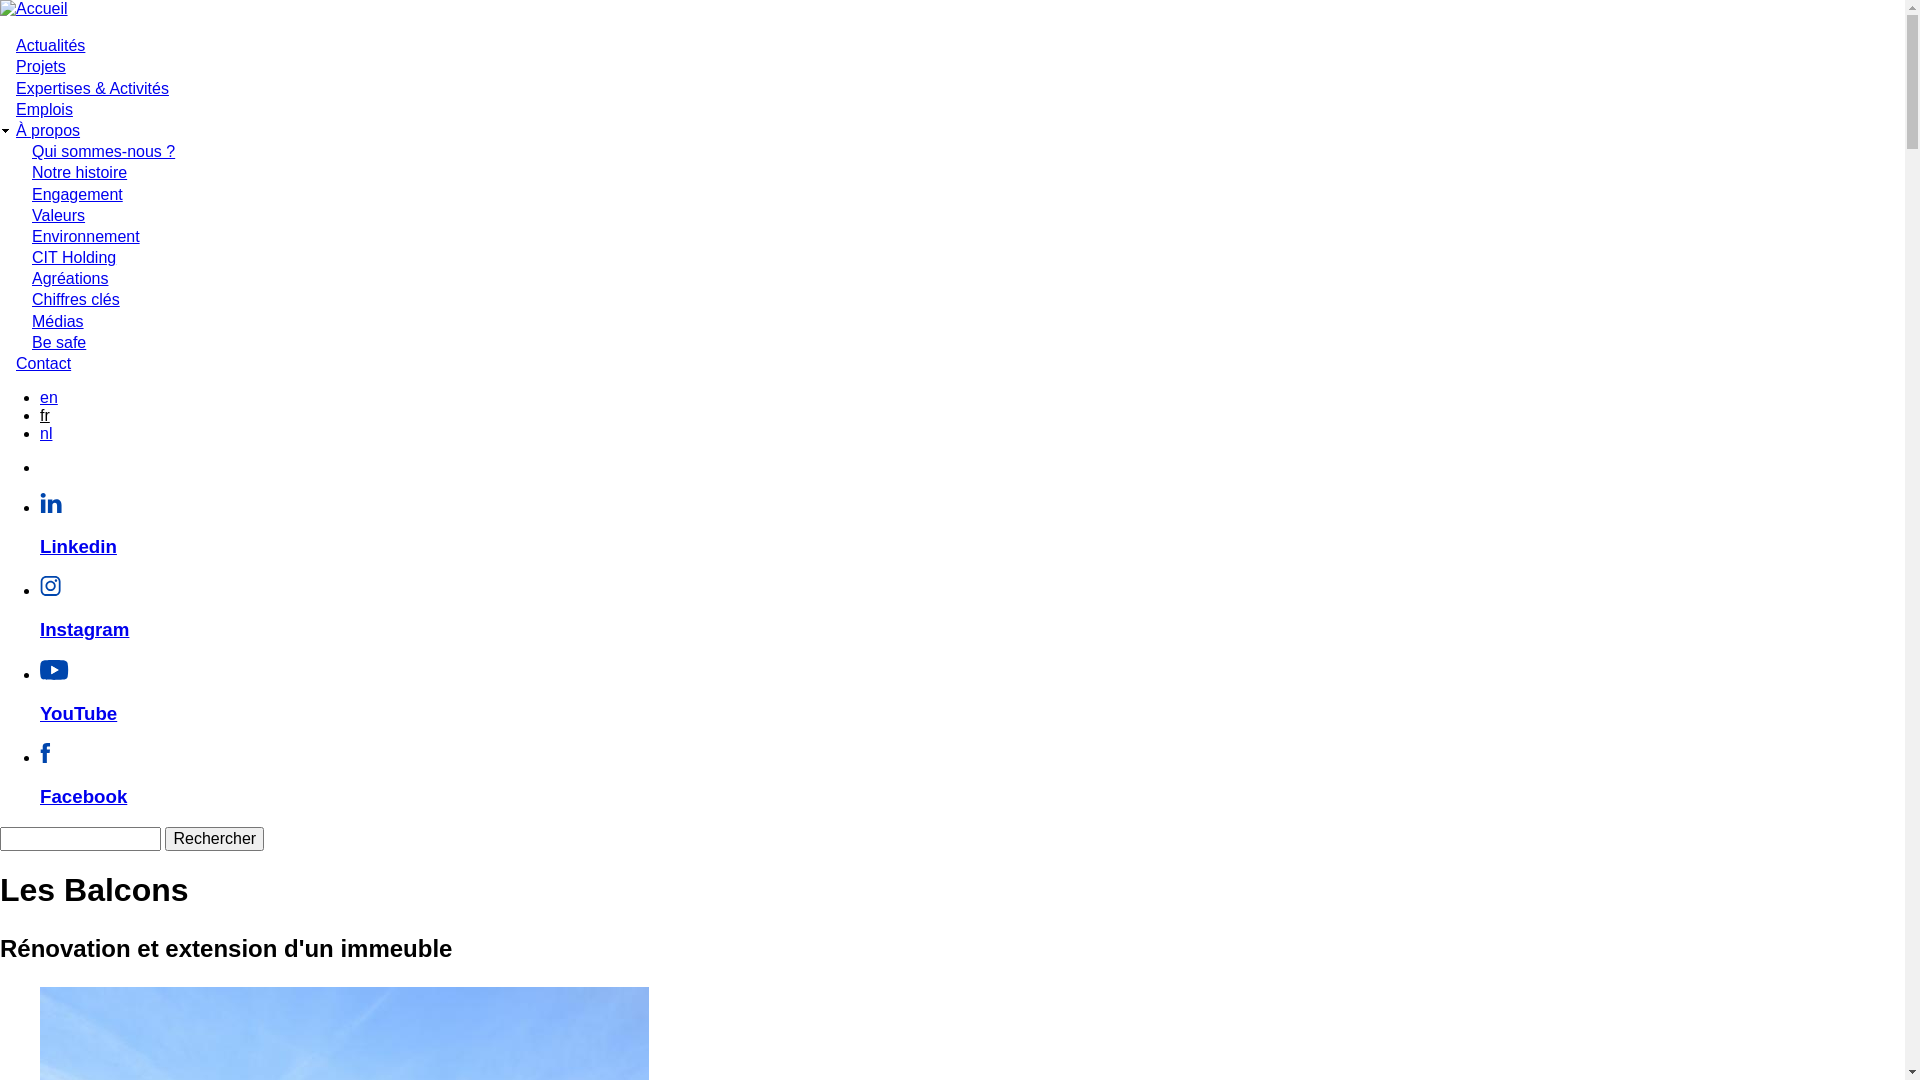 The image size is (1920, 1080). What do you see at coordinates (77, 194) in the screenshot?
I see `Engagement` at bounding box center [77, 194].